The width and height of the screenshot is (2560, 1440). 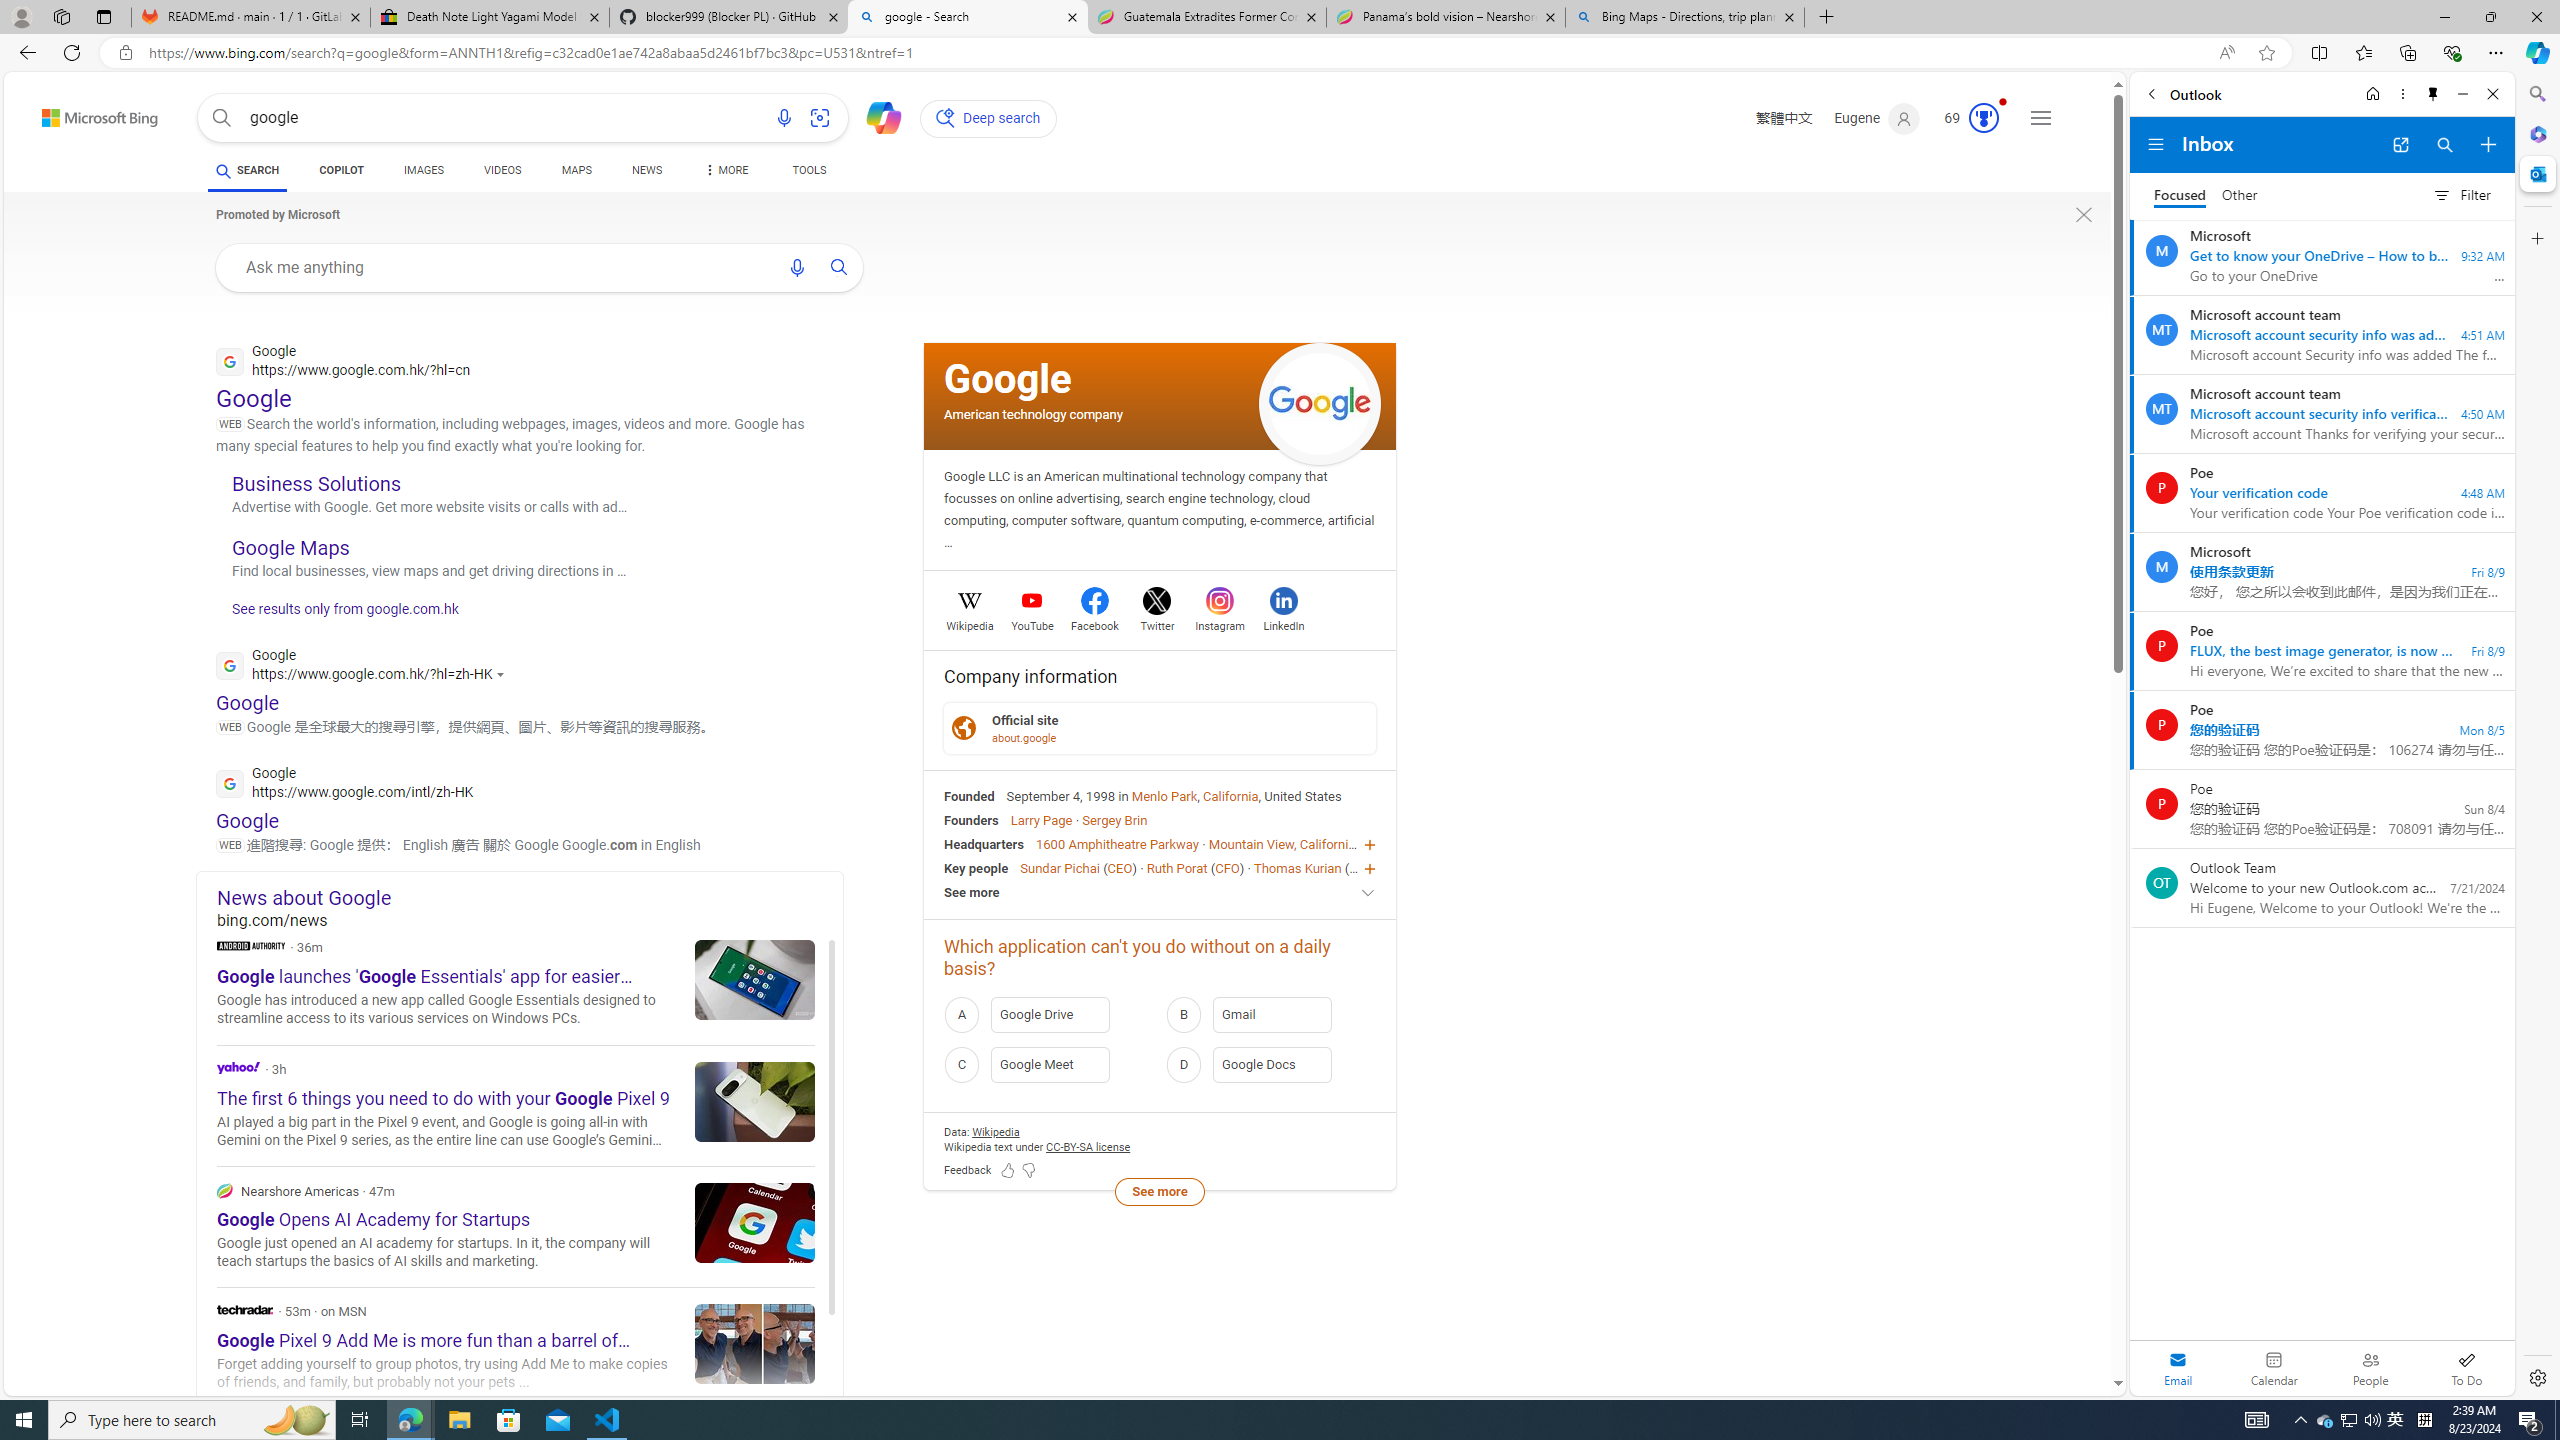 What do you see at coordinates (1984, 118) in the screenshot?
I see `AutomationID: serp_medal_svg` at bounding box center [1984, 118].